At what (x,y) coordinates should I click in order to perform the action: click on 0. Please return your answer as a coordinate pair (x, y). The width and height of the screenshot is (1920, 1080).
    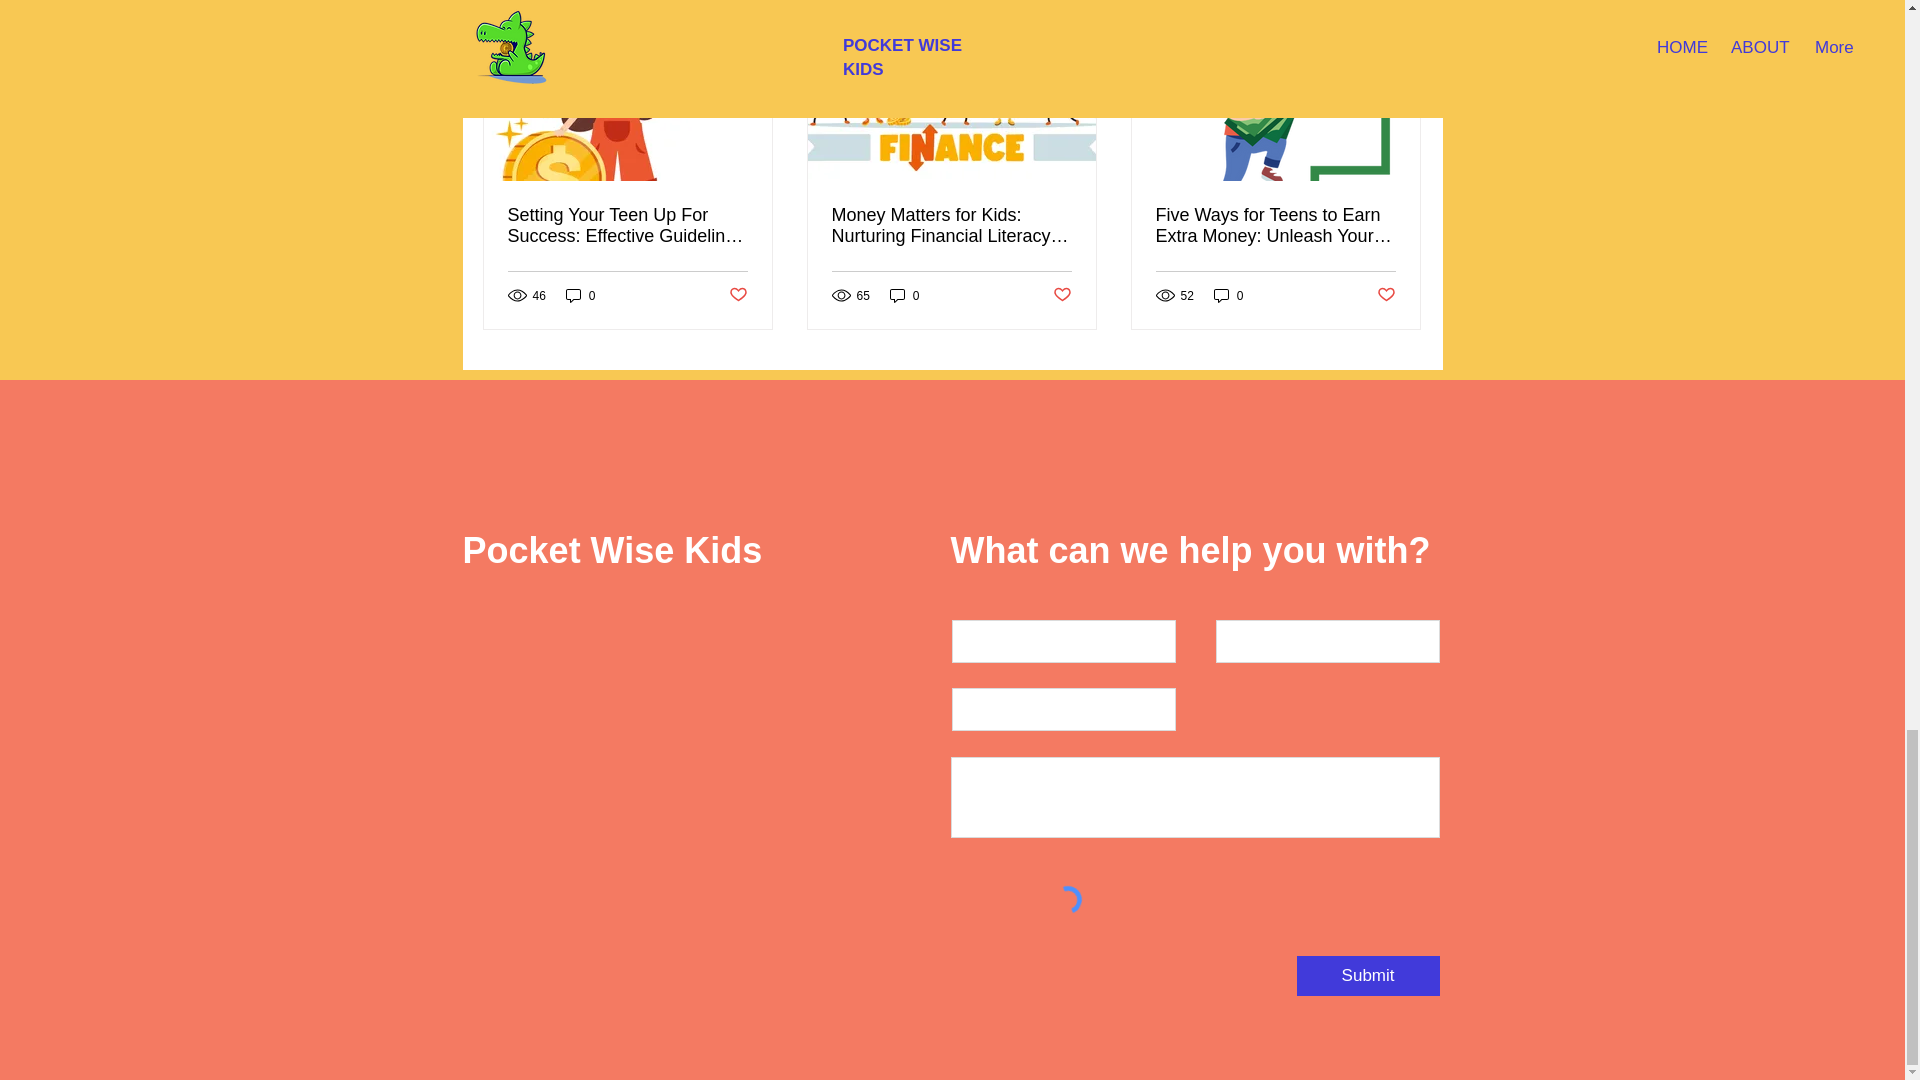
    Looking at the image, I should click on (904, 295).